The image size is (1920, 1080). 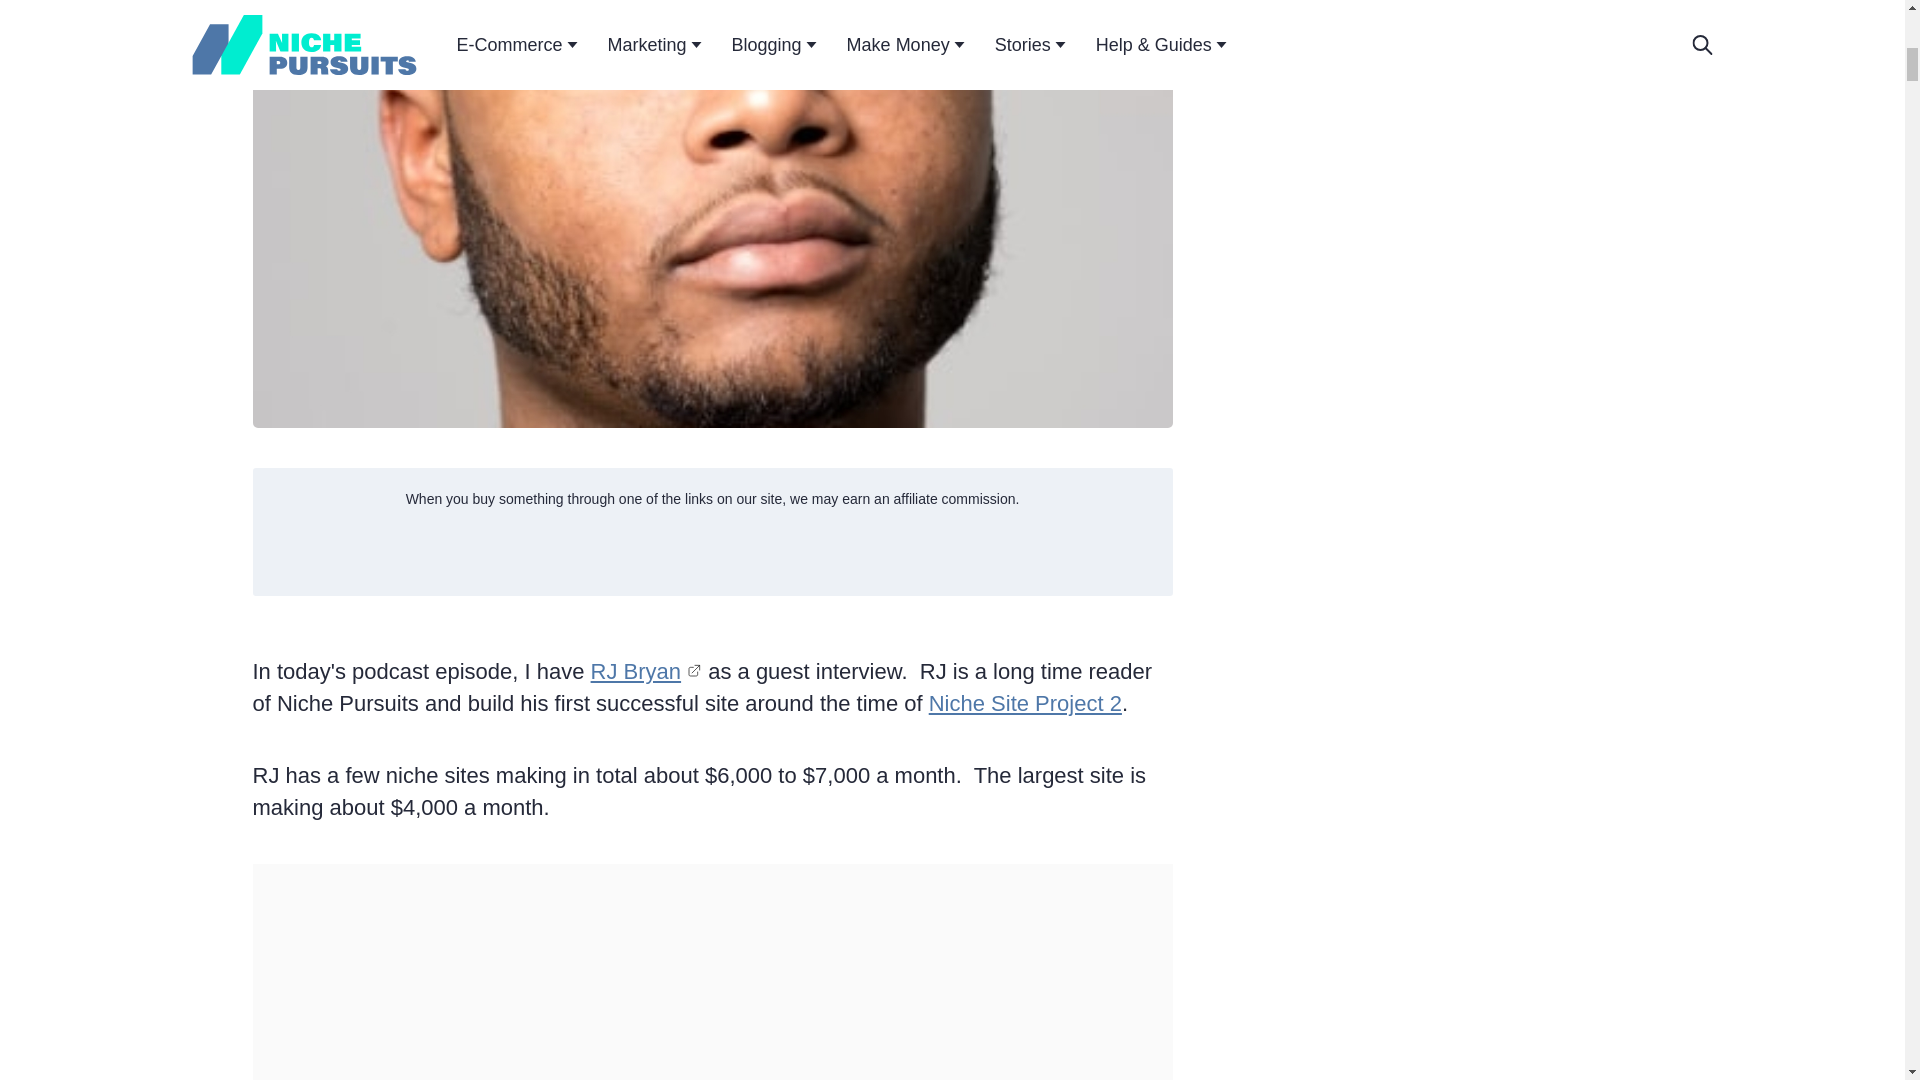 I want to click on RJ Bryan, so click(x=646, y=670).